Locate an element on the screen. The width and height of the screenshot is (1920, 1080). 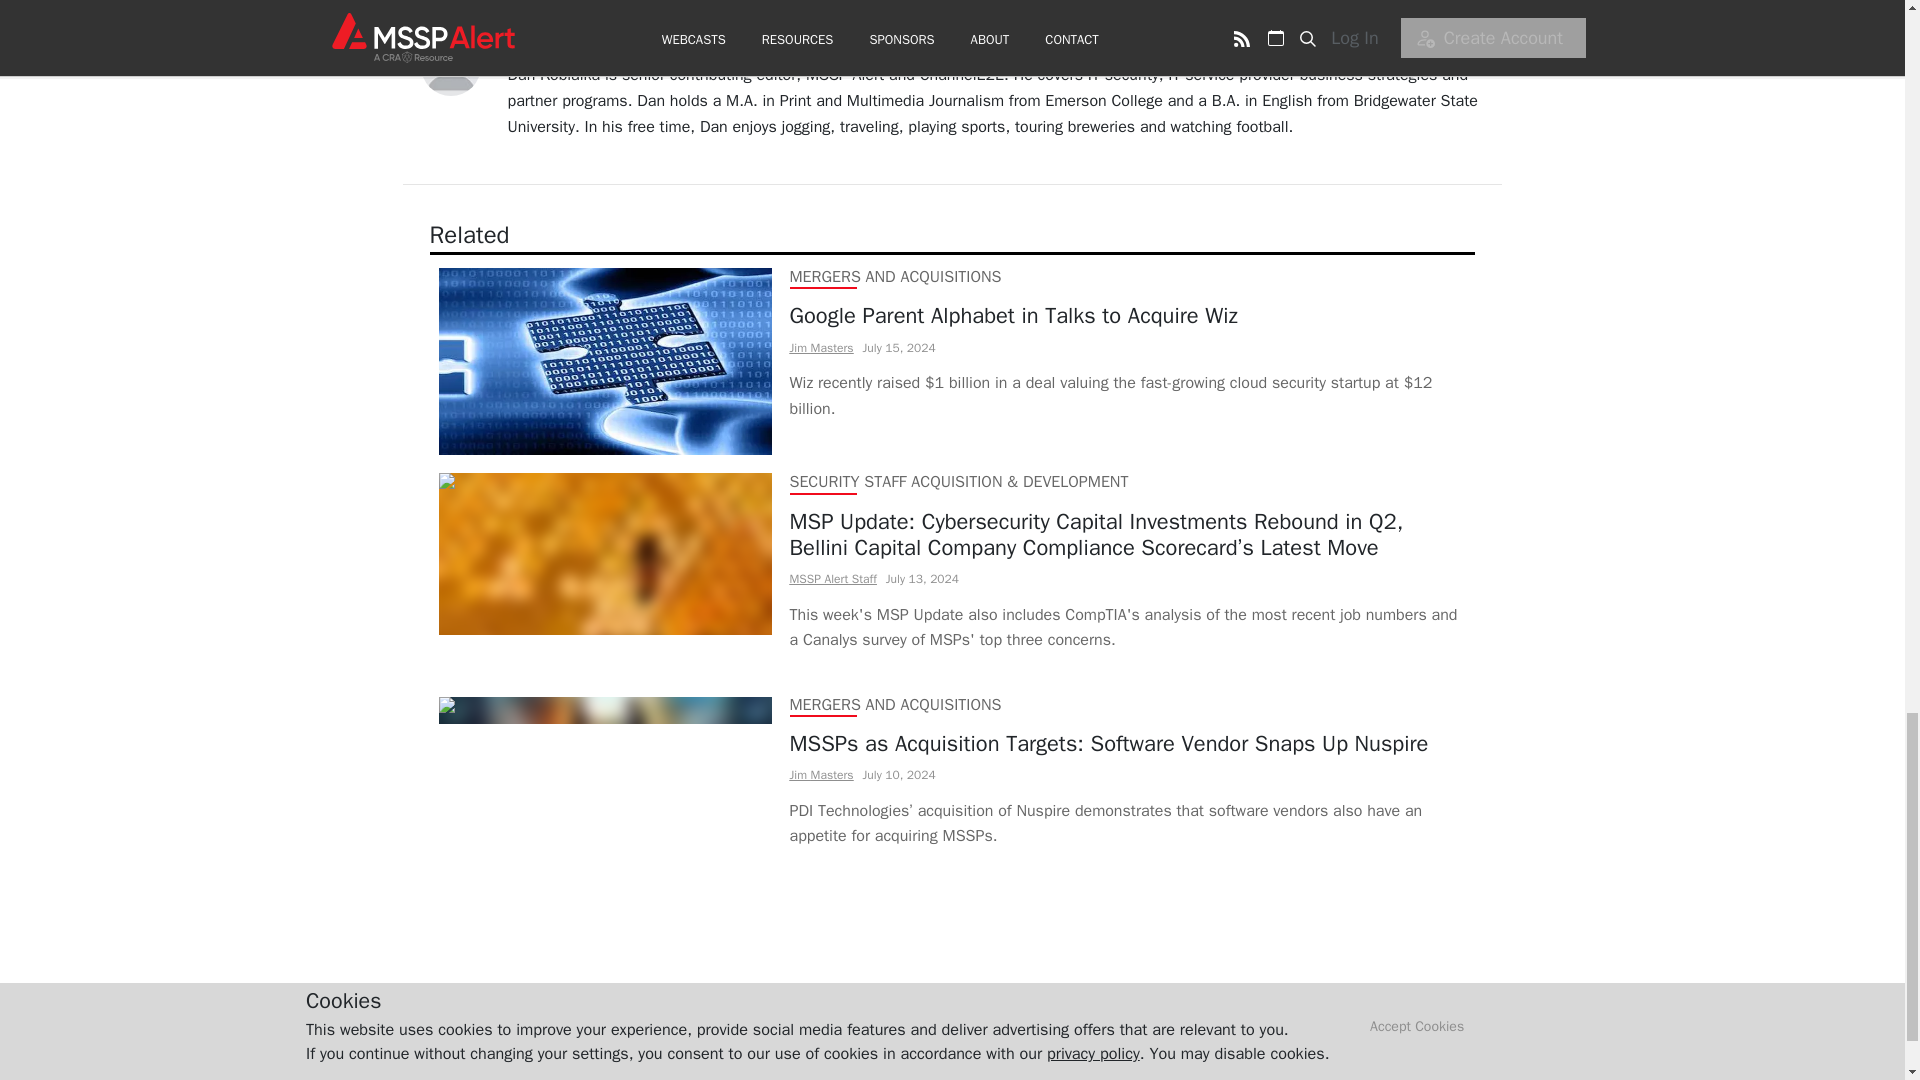
MERGERS AND ACQUISITIONS is located at coordinates (896, 276).